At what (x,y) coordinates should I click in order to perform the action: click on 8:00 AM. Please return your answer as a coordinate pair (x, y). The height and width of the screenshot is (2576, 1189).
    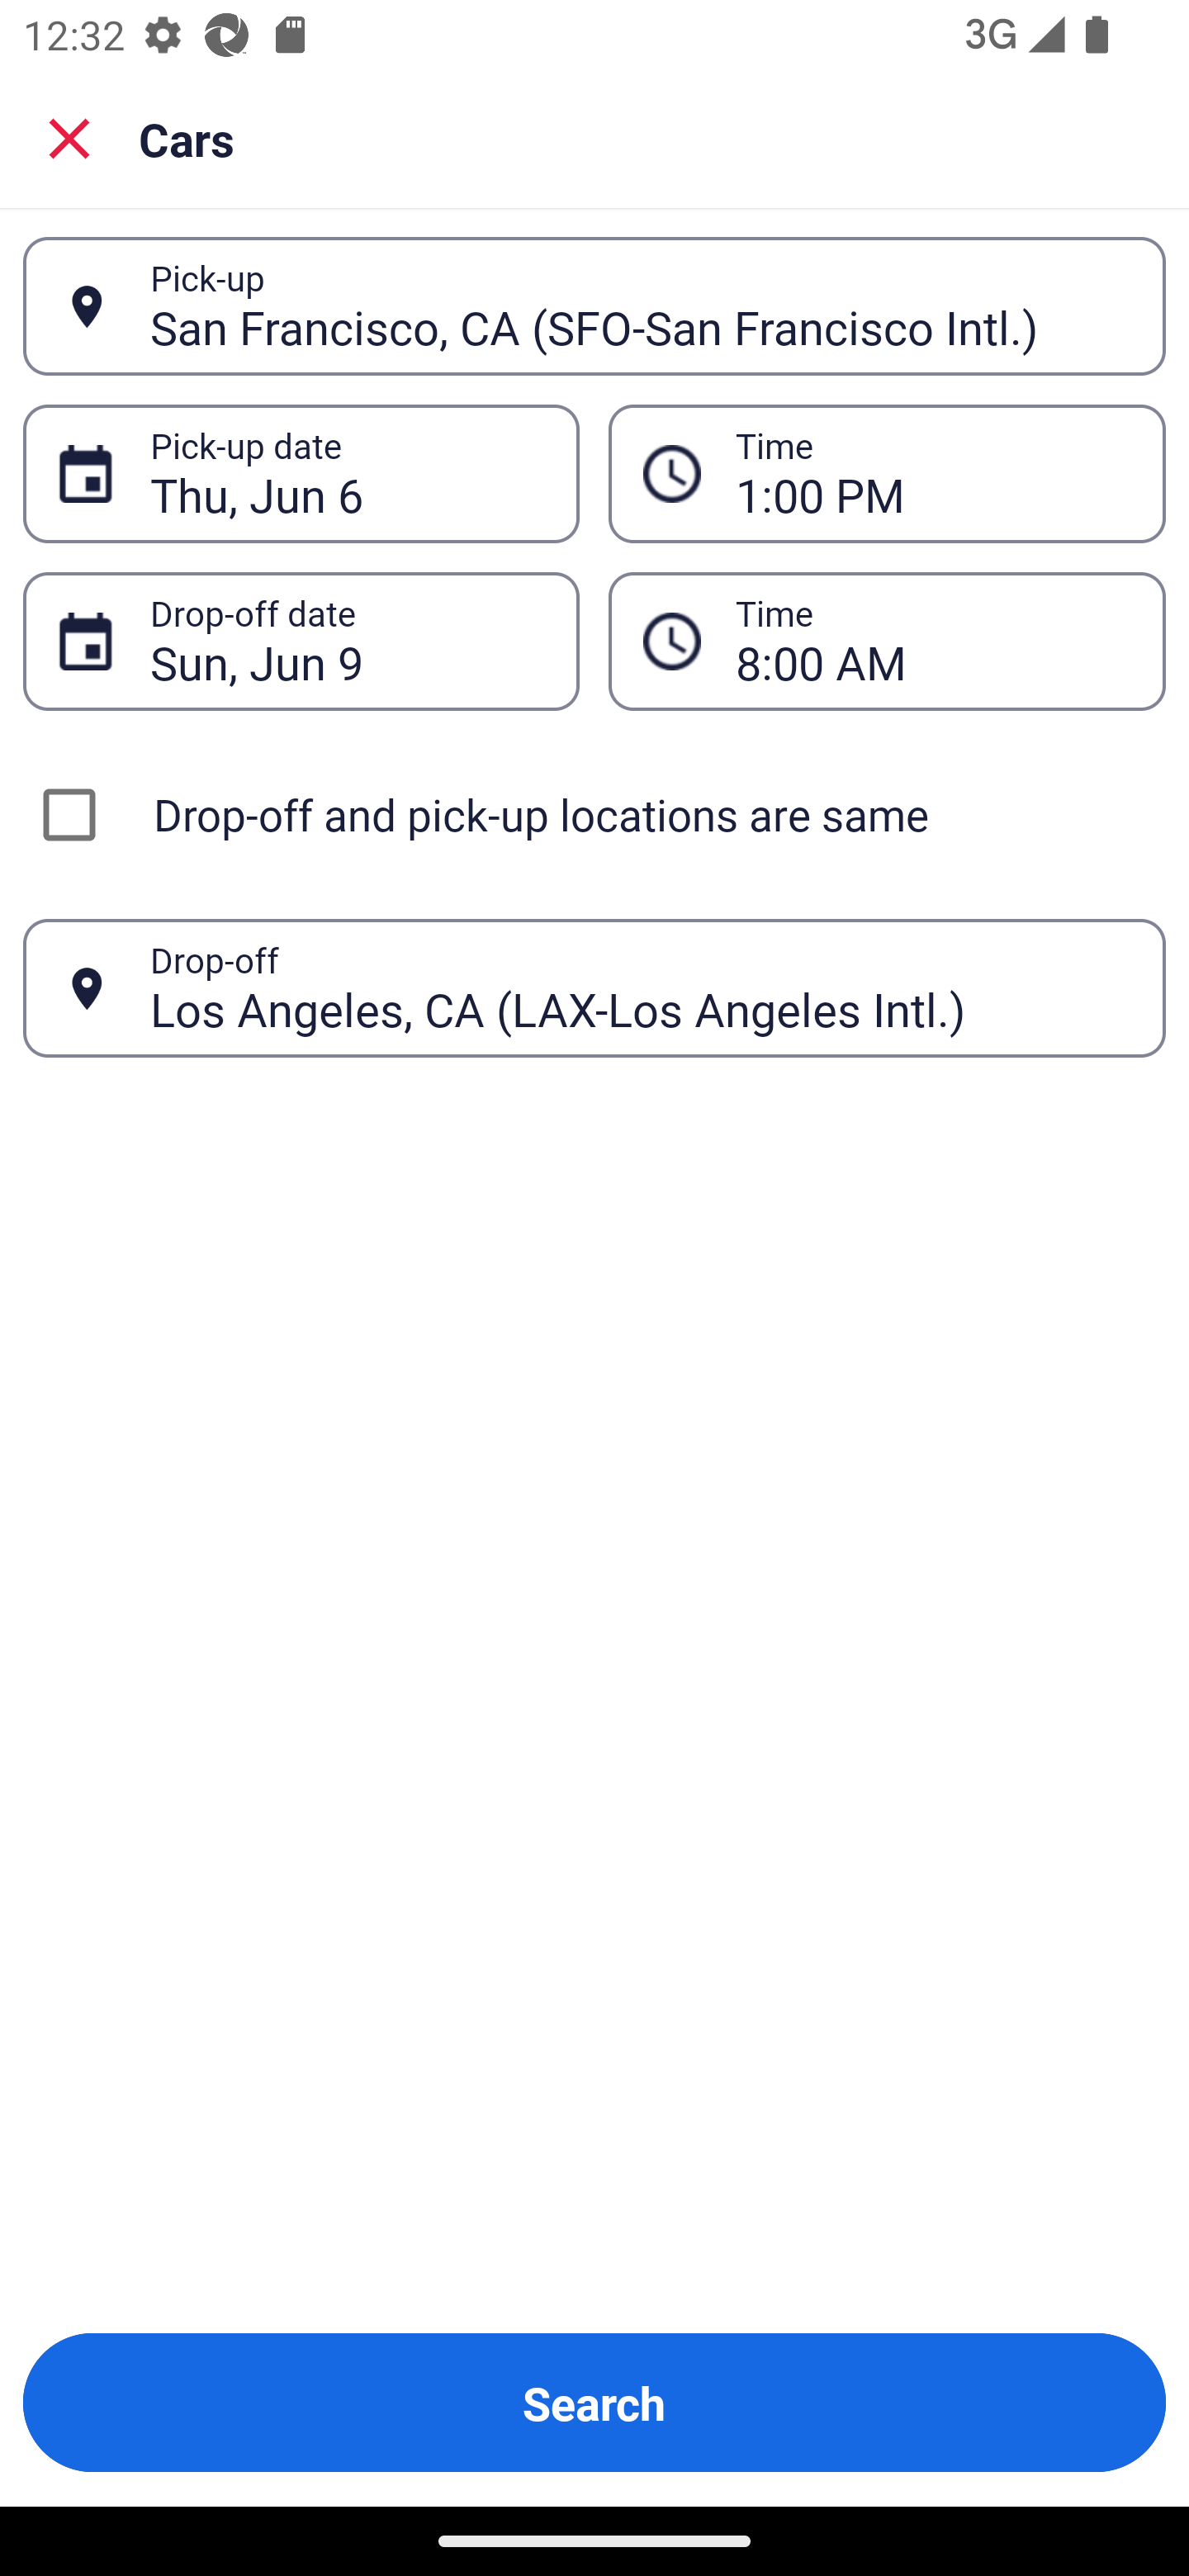
    Looking at the image, I should click on (933, 641).